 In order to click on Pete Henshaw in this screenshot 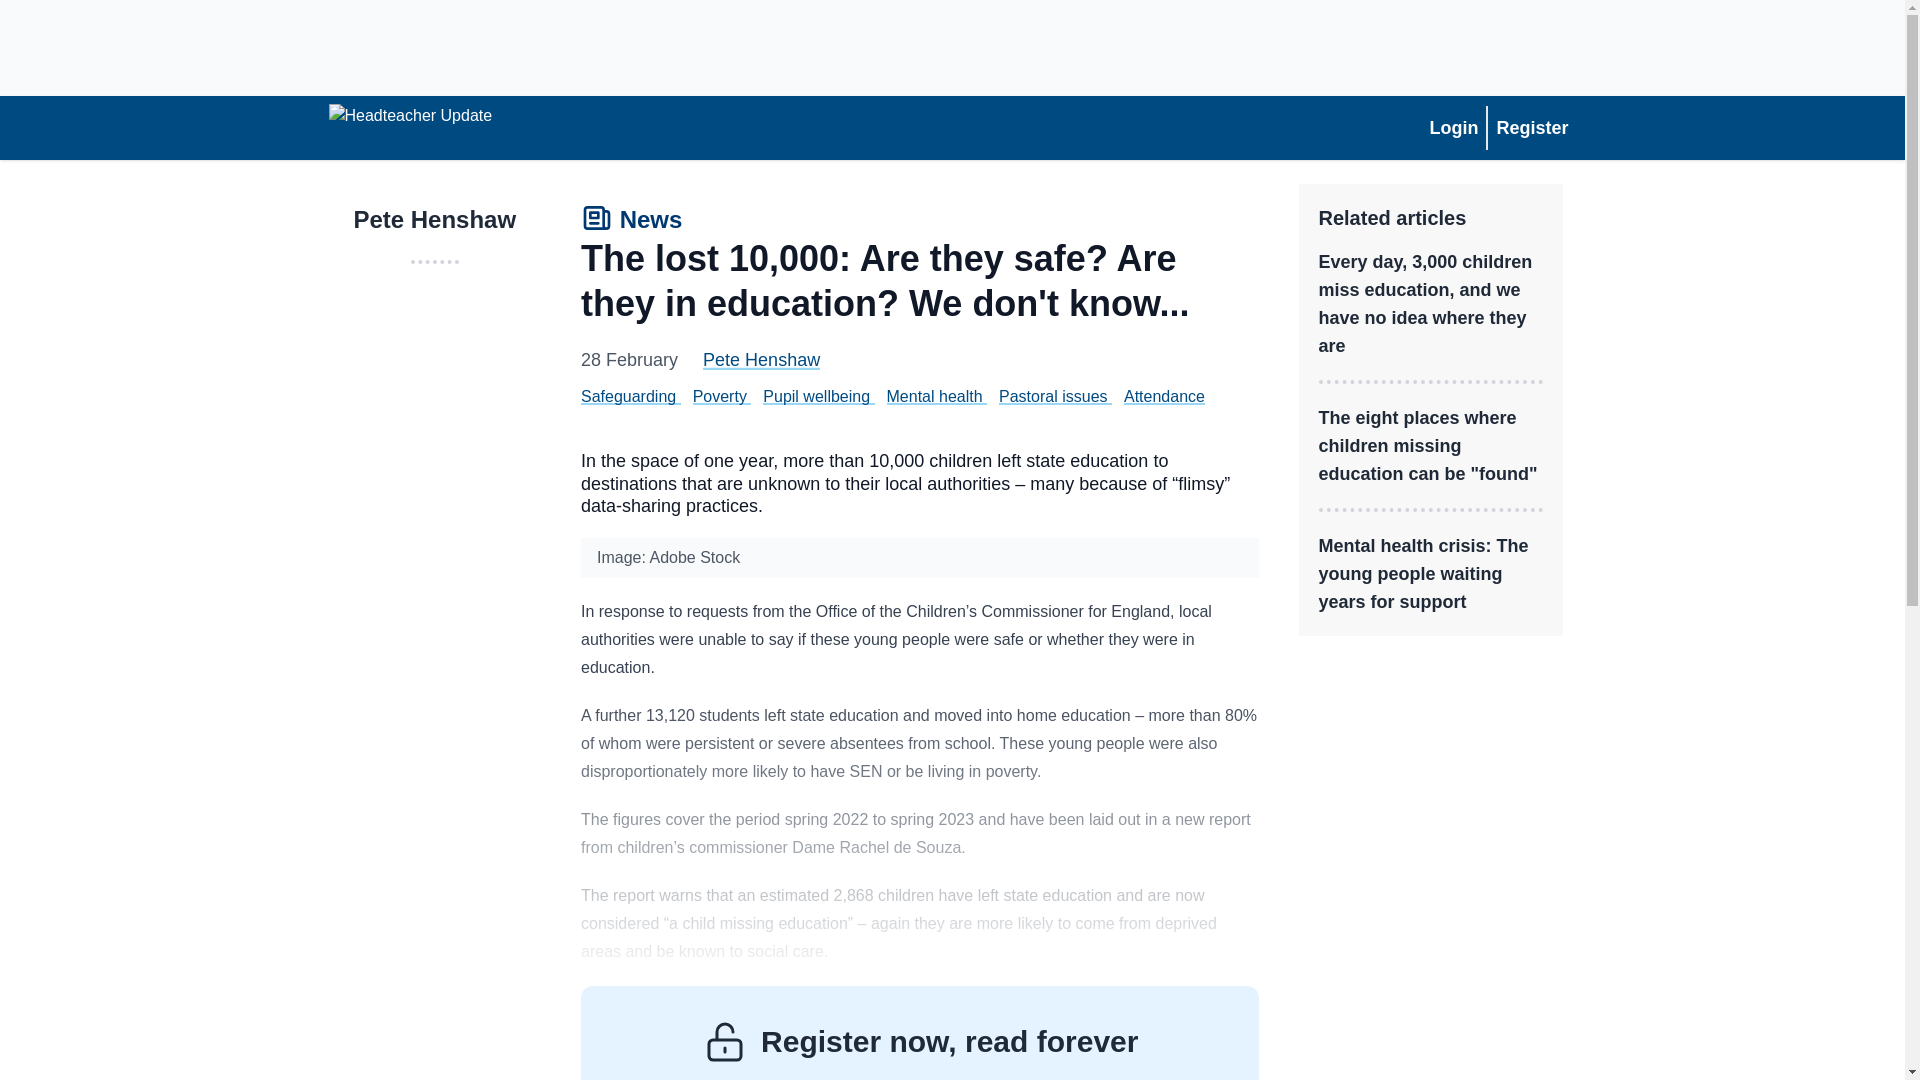, I will do `click(760, 360)`.